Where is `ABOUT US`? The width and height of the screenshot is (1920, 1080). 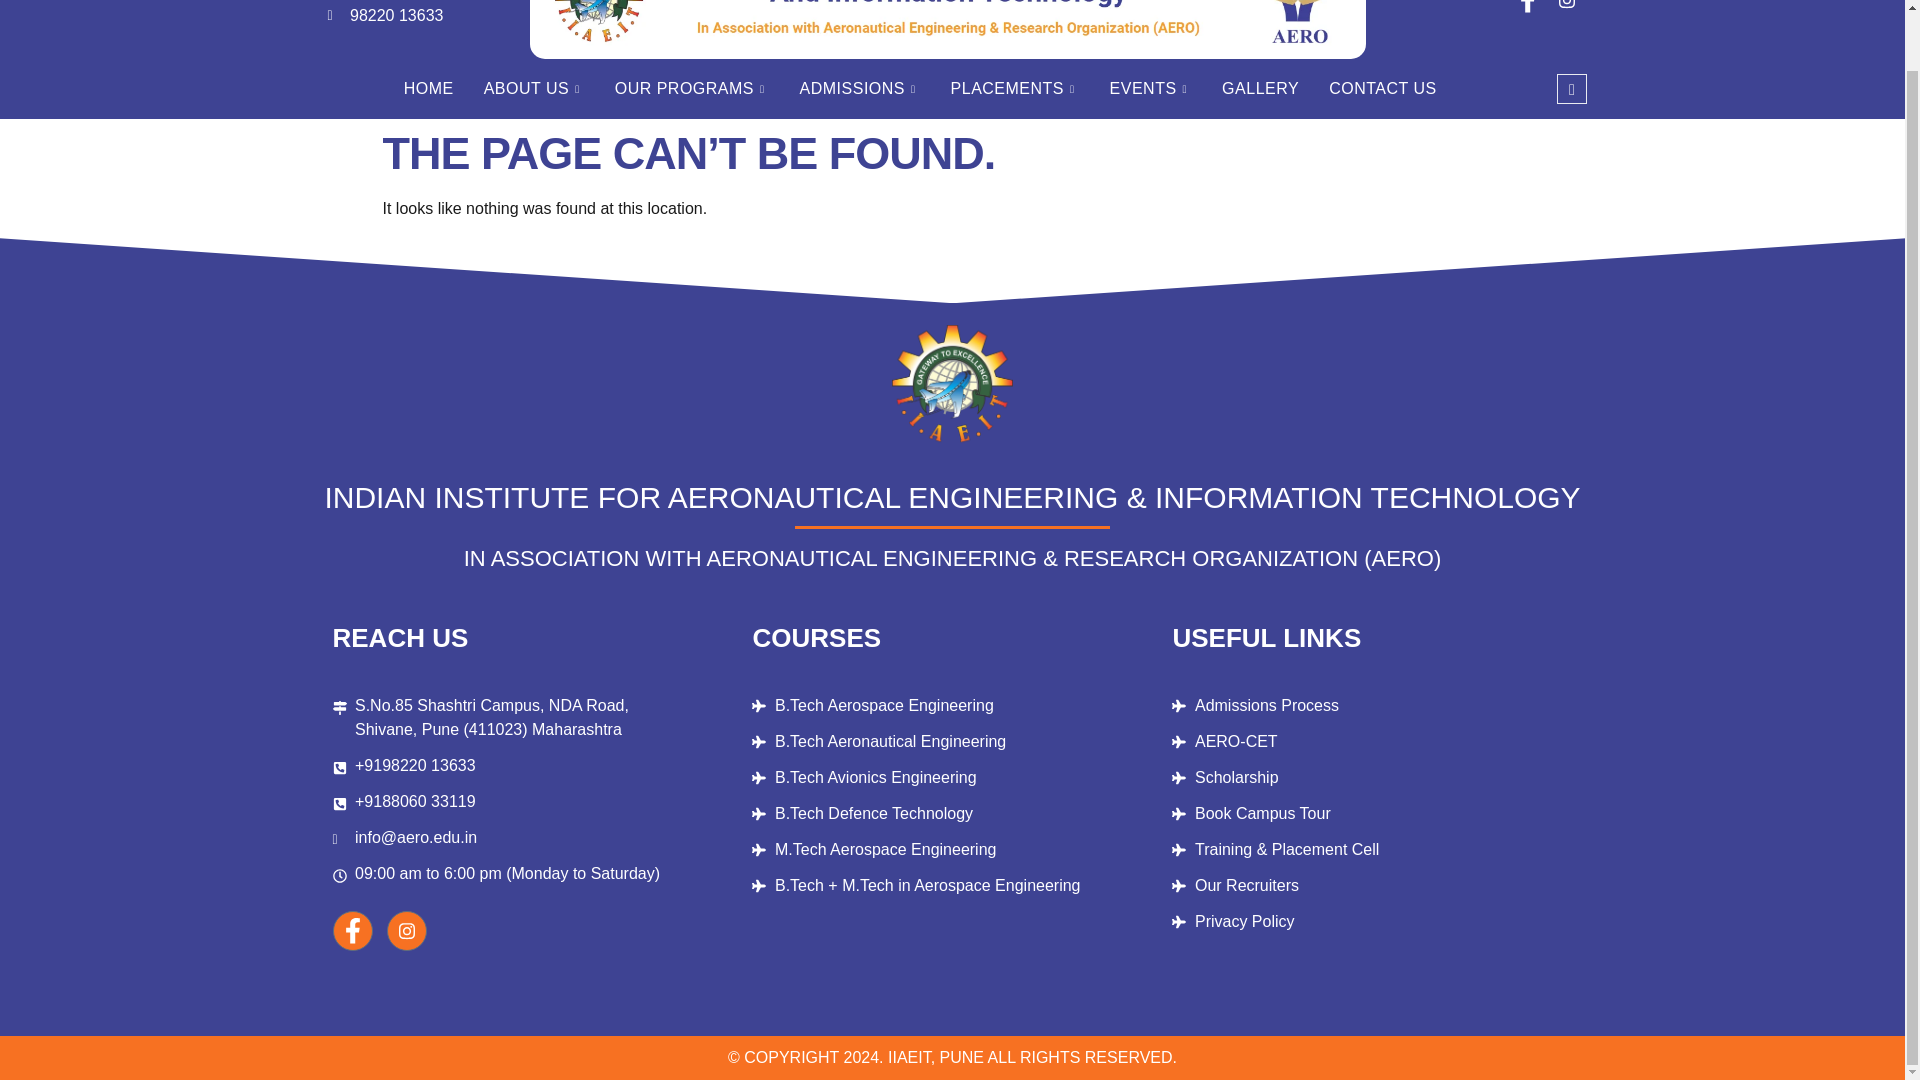 ABOUT US is located at coordinates (534, 89).